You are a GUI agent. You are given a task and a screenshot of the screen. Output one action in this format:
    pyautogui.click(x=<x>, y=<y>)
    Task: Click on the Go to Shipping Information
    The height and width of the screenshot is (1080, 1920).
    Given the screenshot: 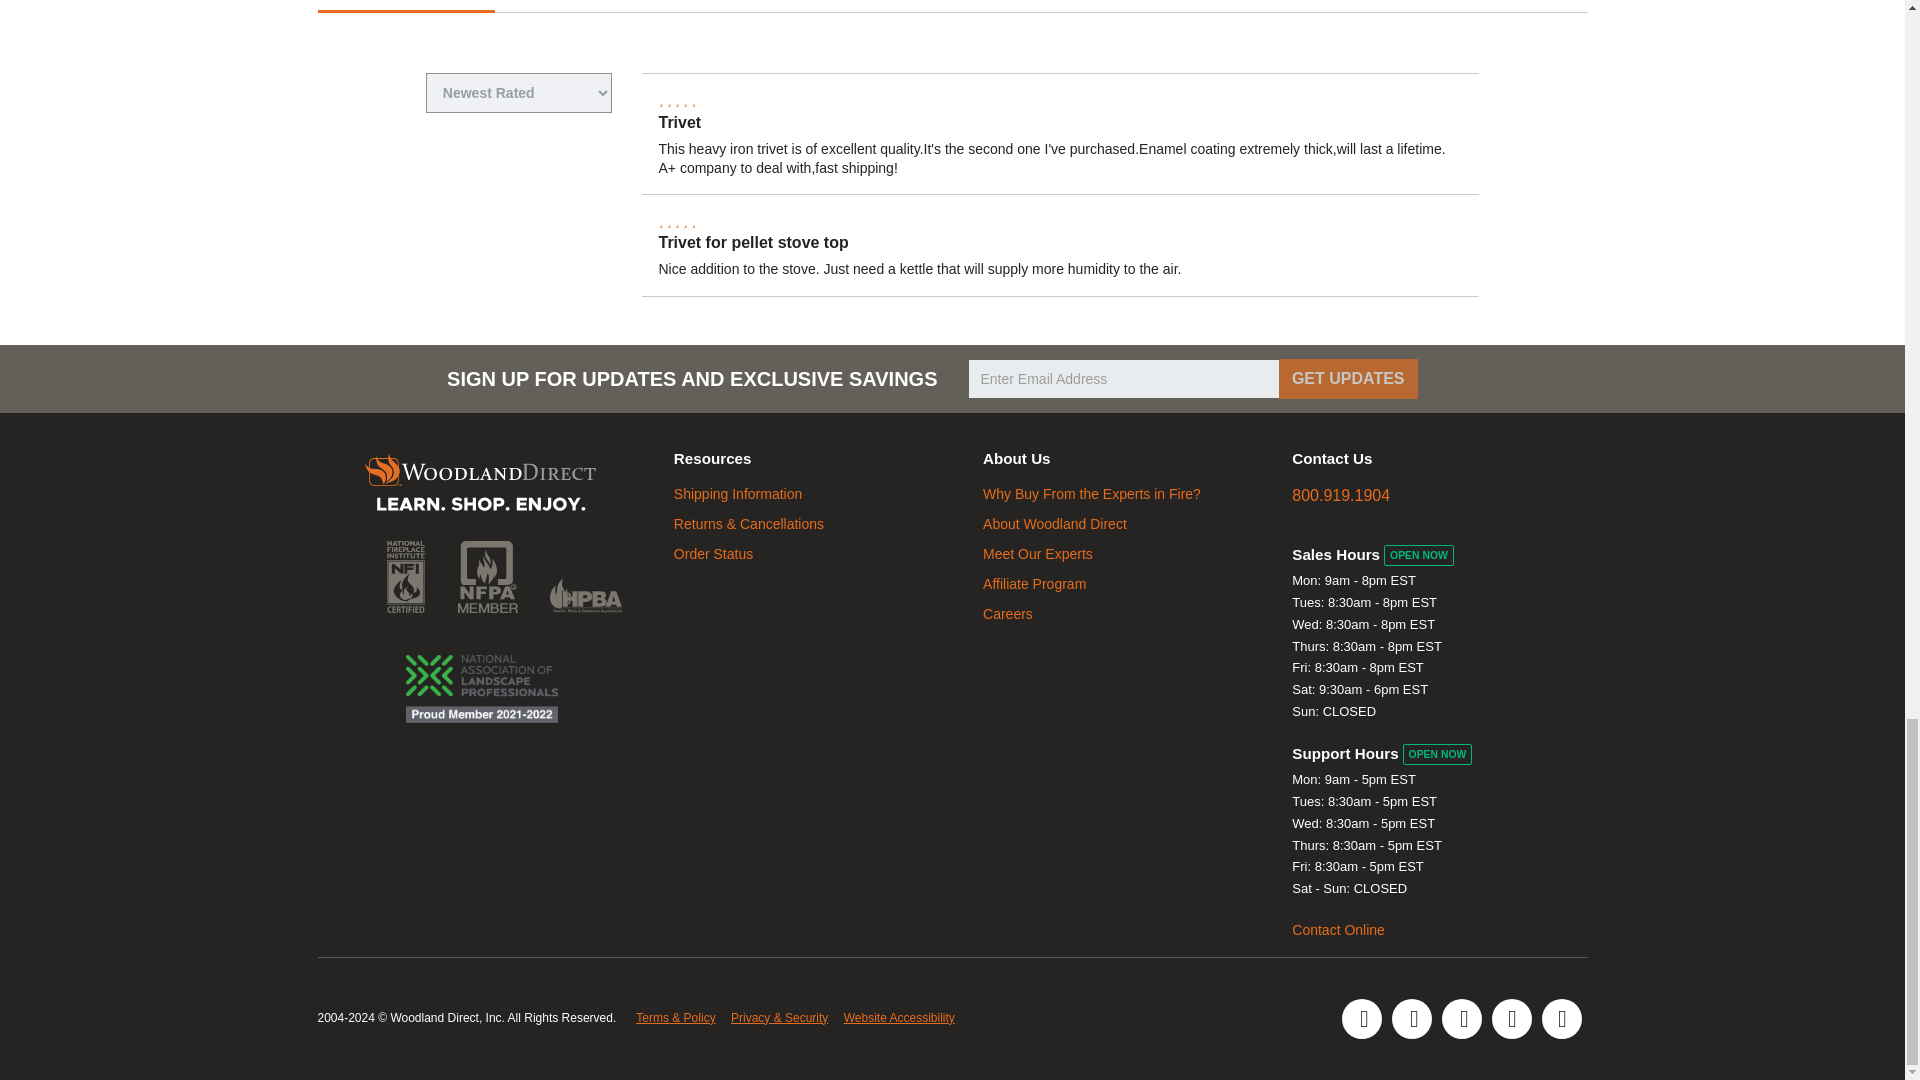 What is the action you would take?
    pyautogui.click(x=738, y=494)
    